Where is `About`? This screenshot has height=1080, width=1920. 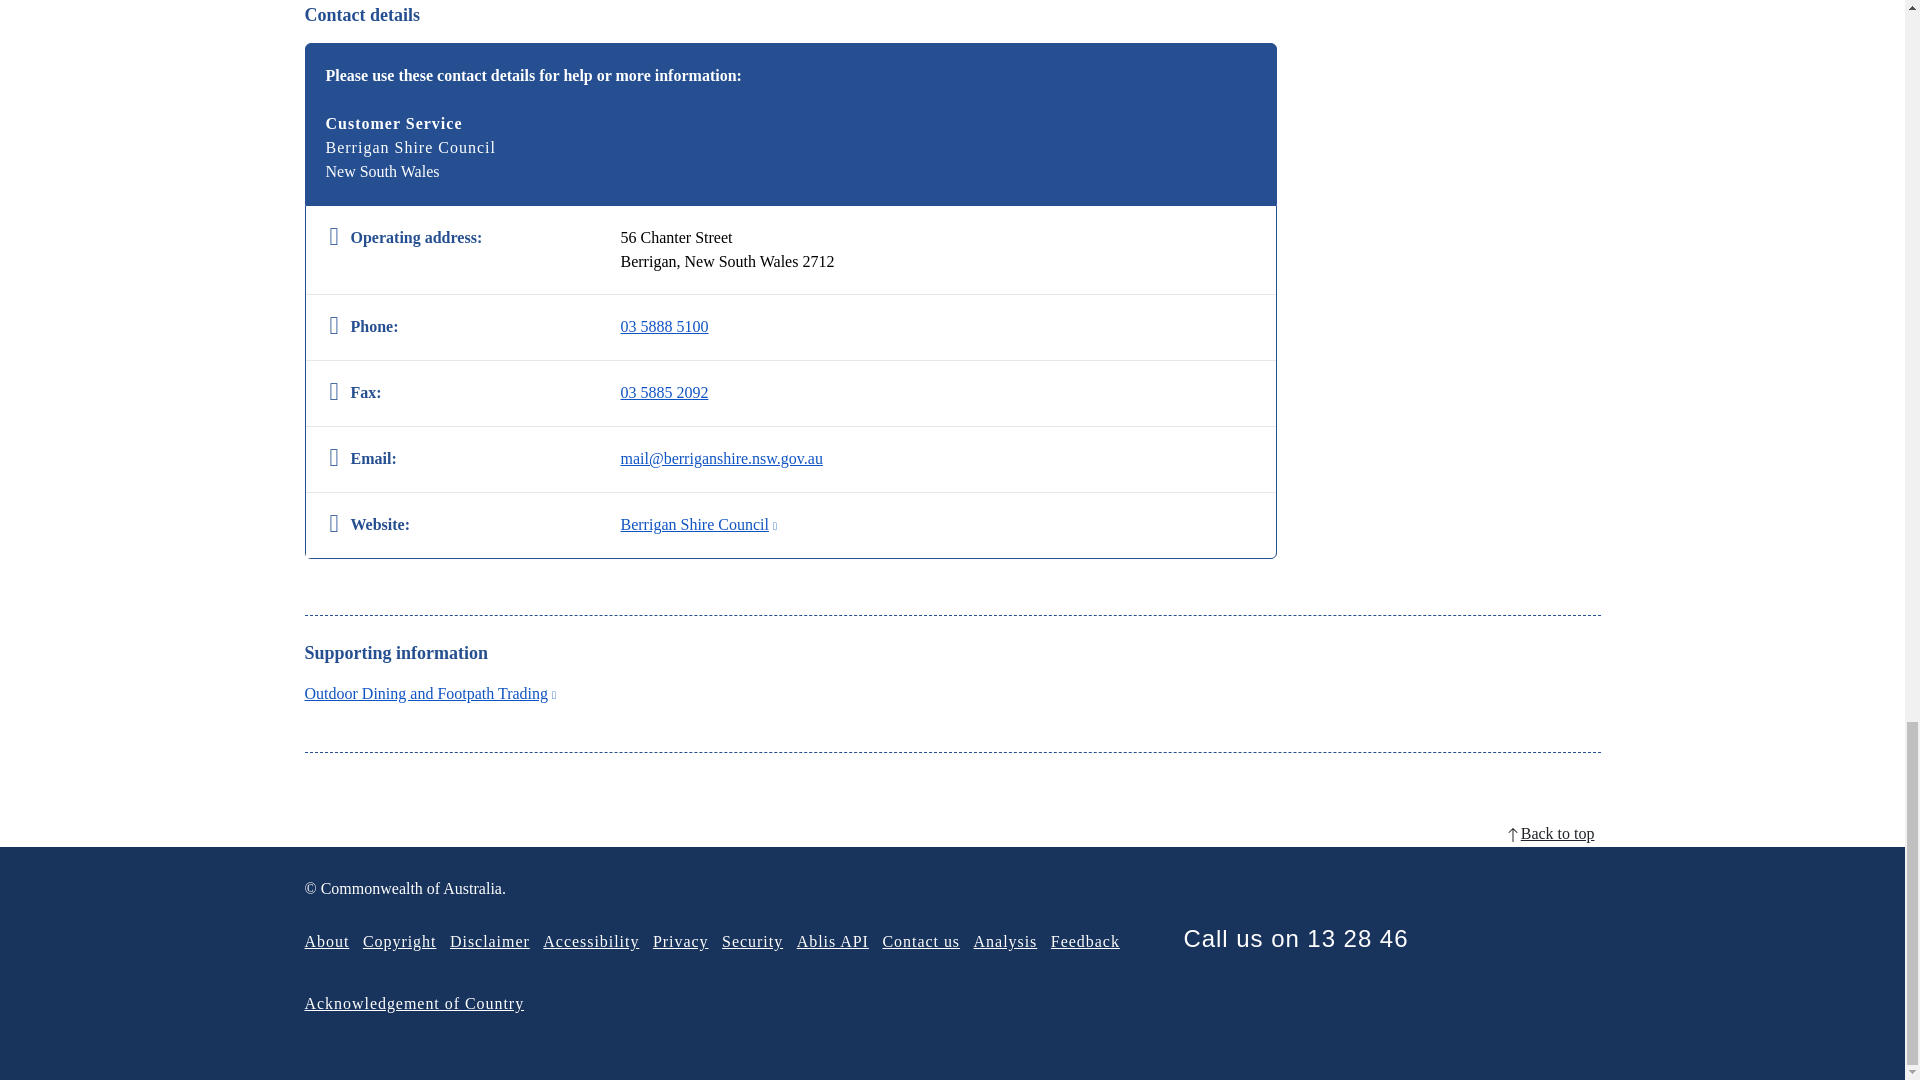 About is located at coordinates (326, 942).